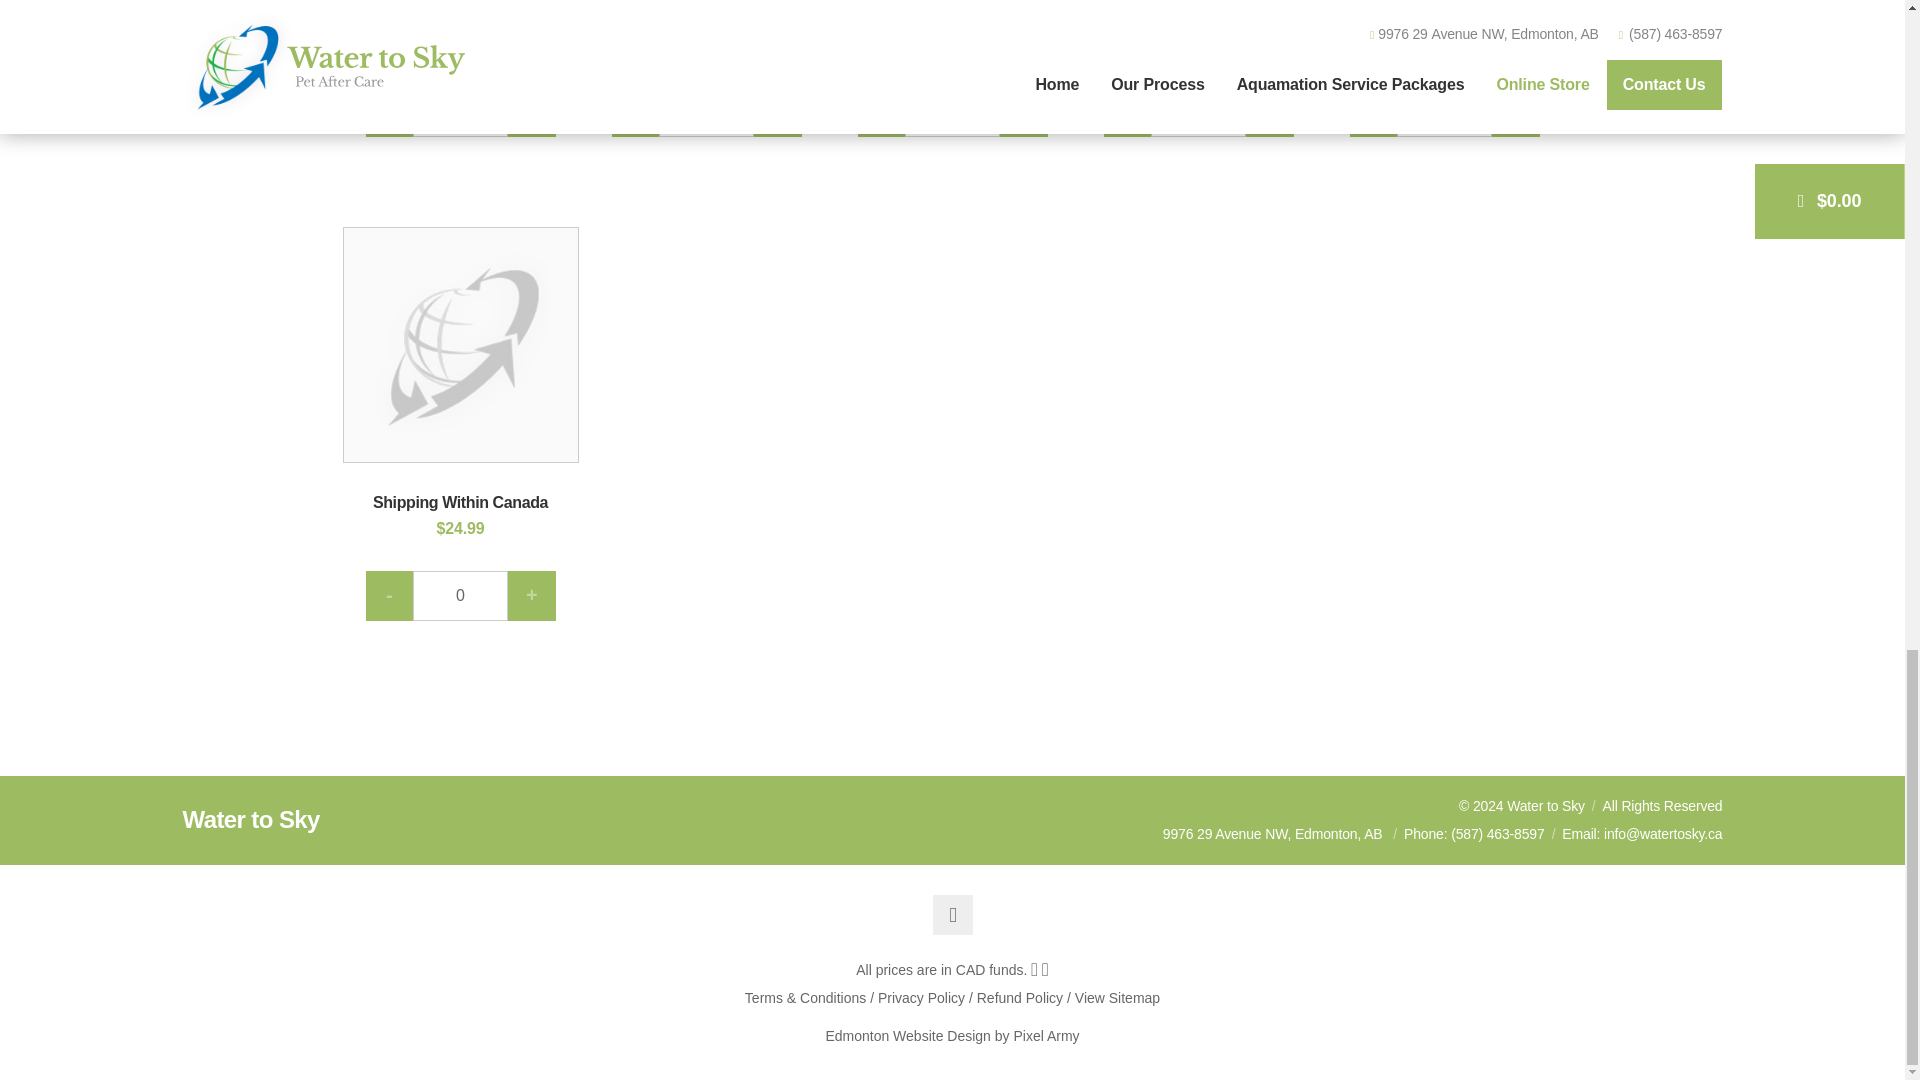  Describe the element at coordinates (952, 112) in the screenshot. I see `0` at that location.